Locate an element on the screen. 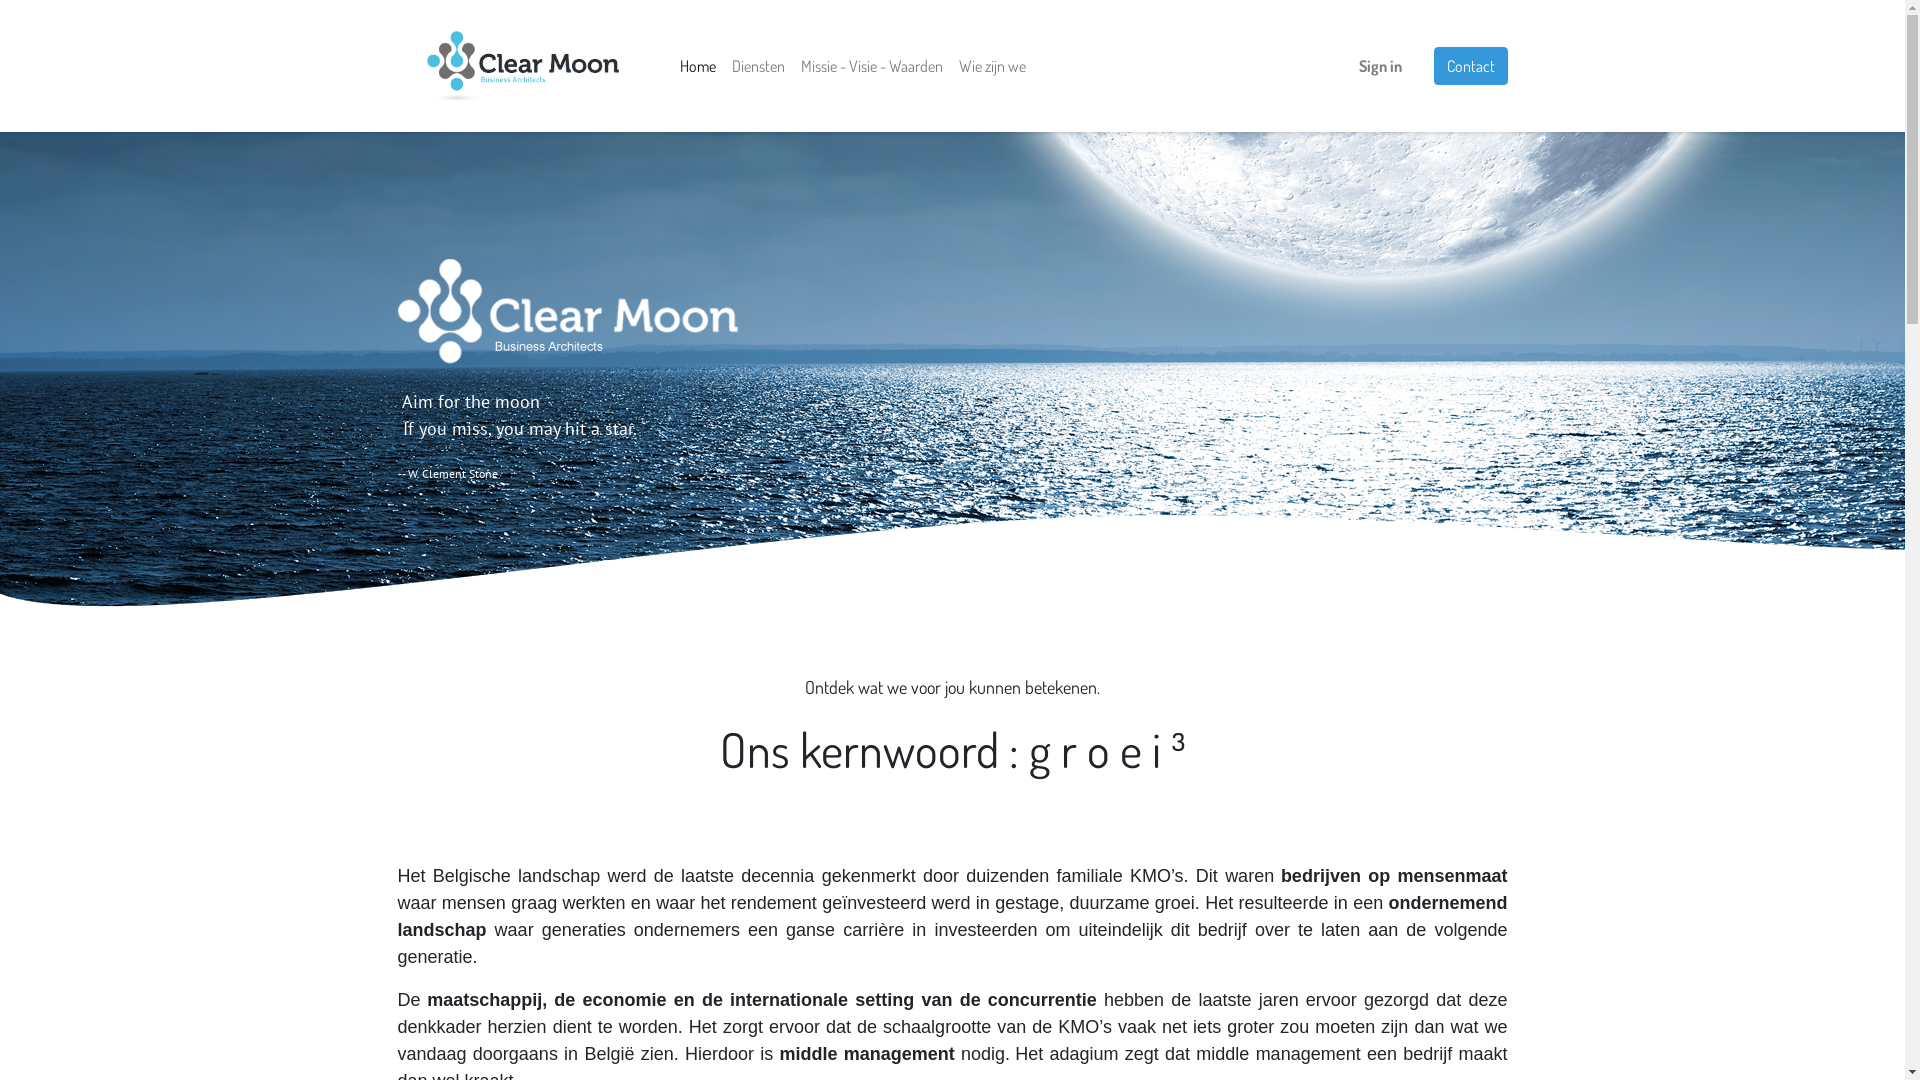  Wie zijn we is located at coordinates (992, 66).